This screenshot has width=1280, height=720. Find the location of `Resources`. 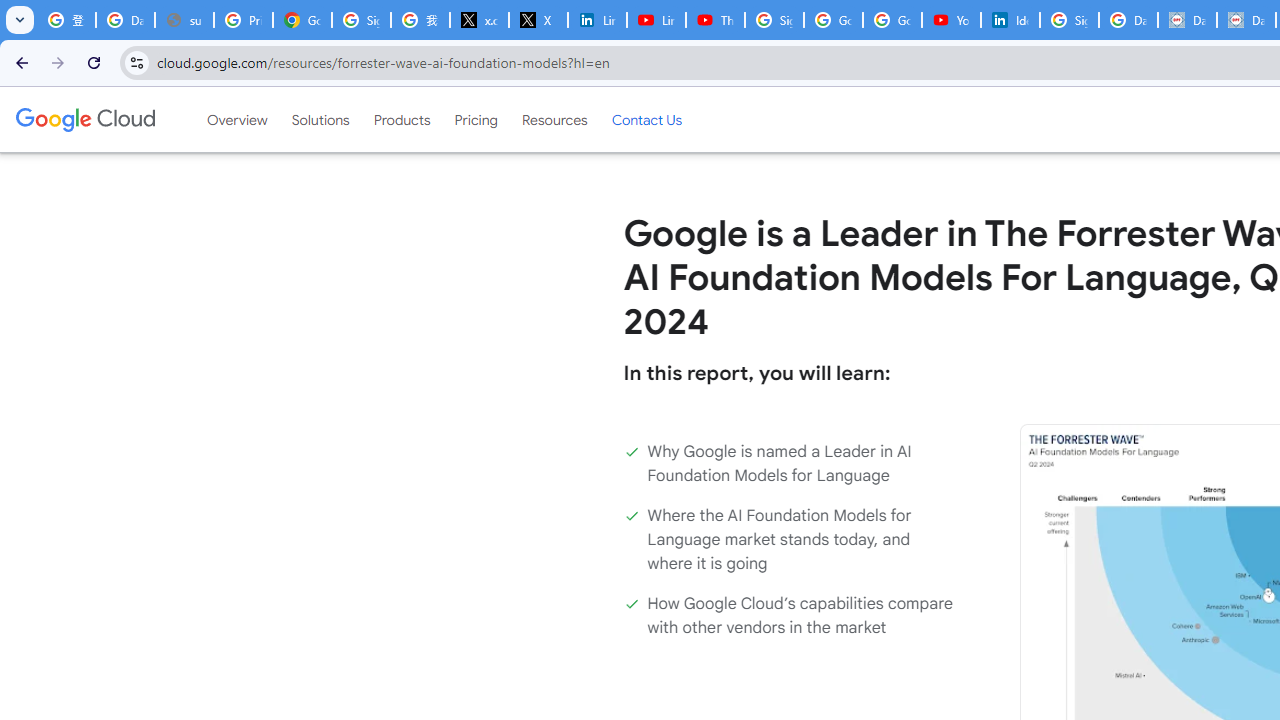

Resources is located at coordinates (554, 119).